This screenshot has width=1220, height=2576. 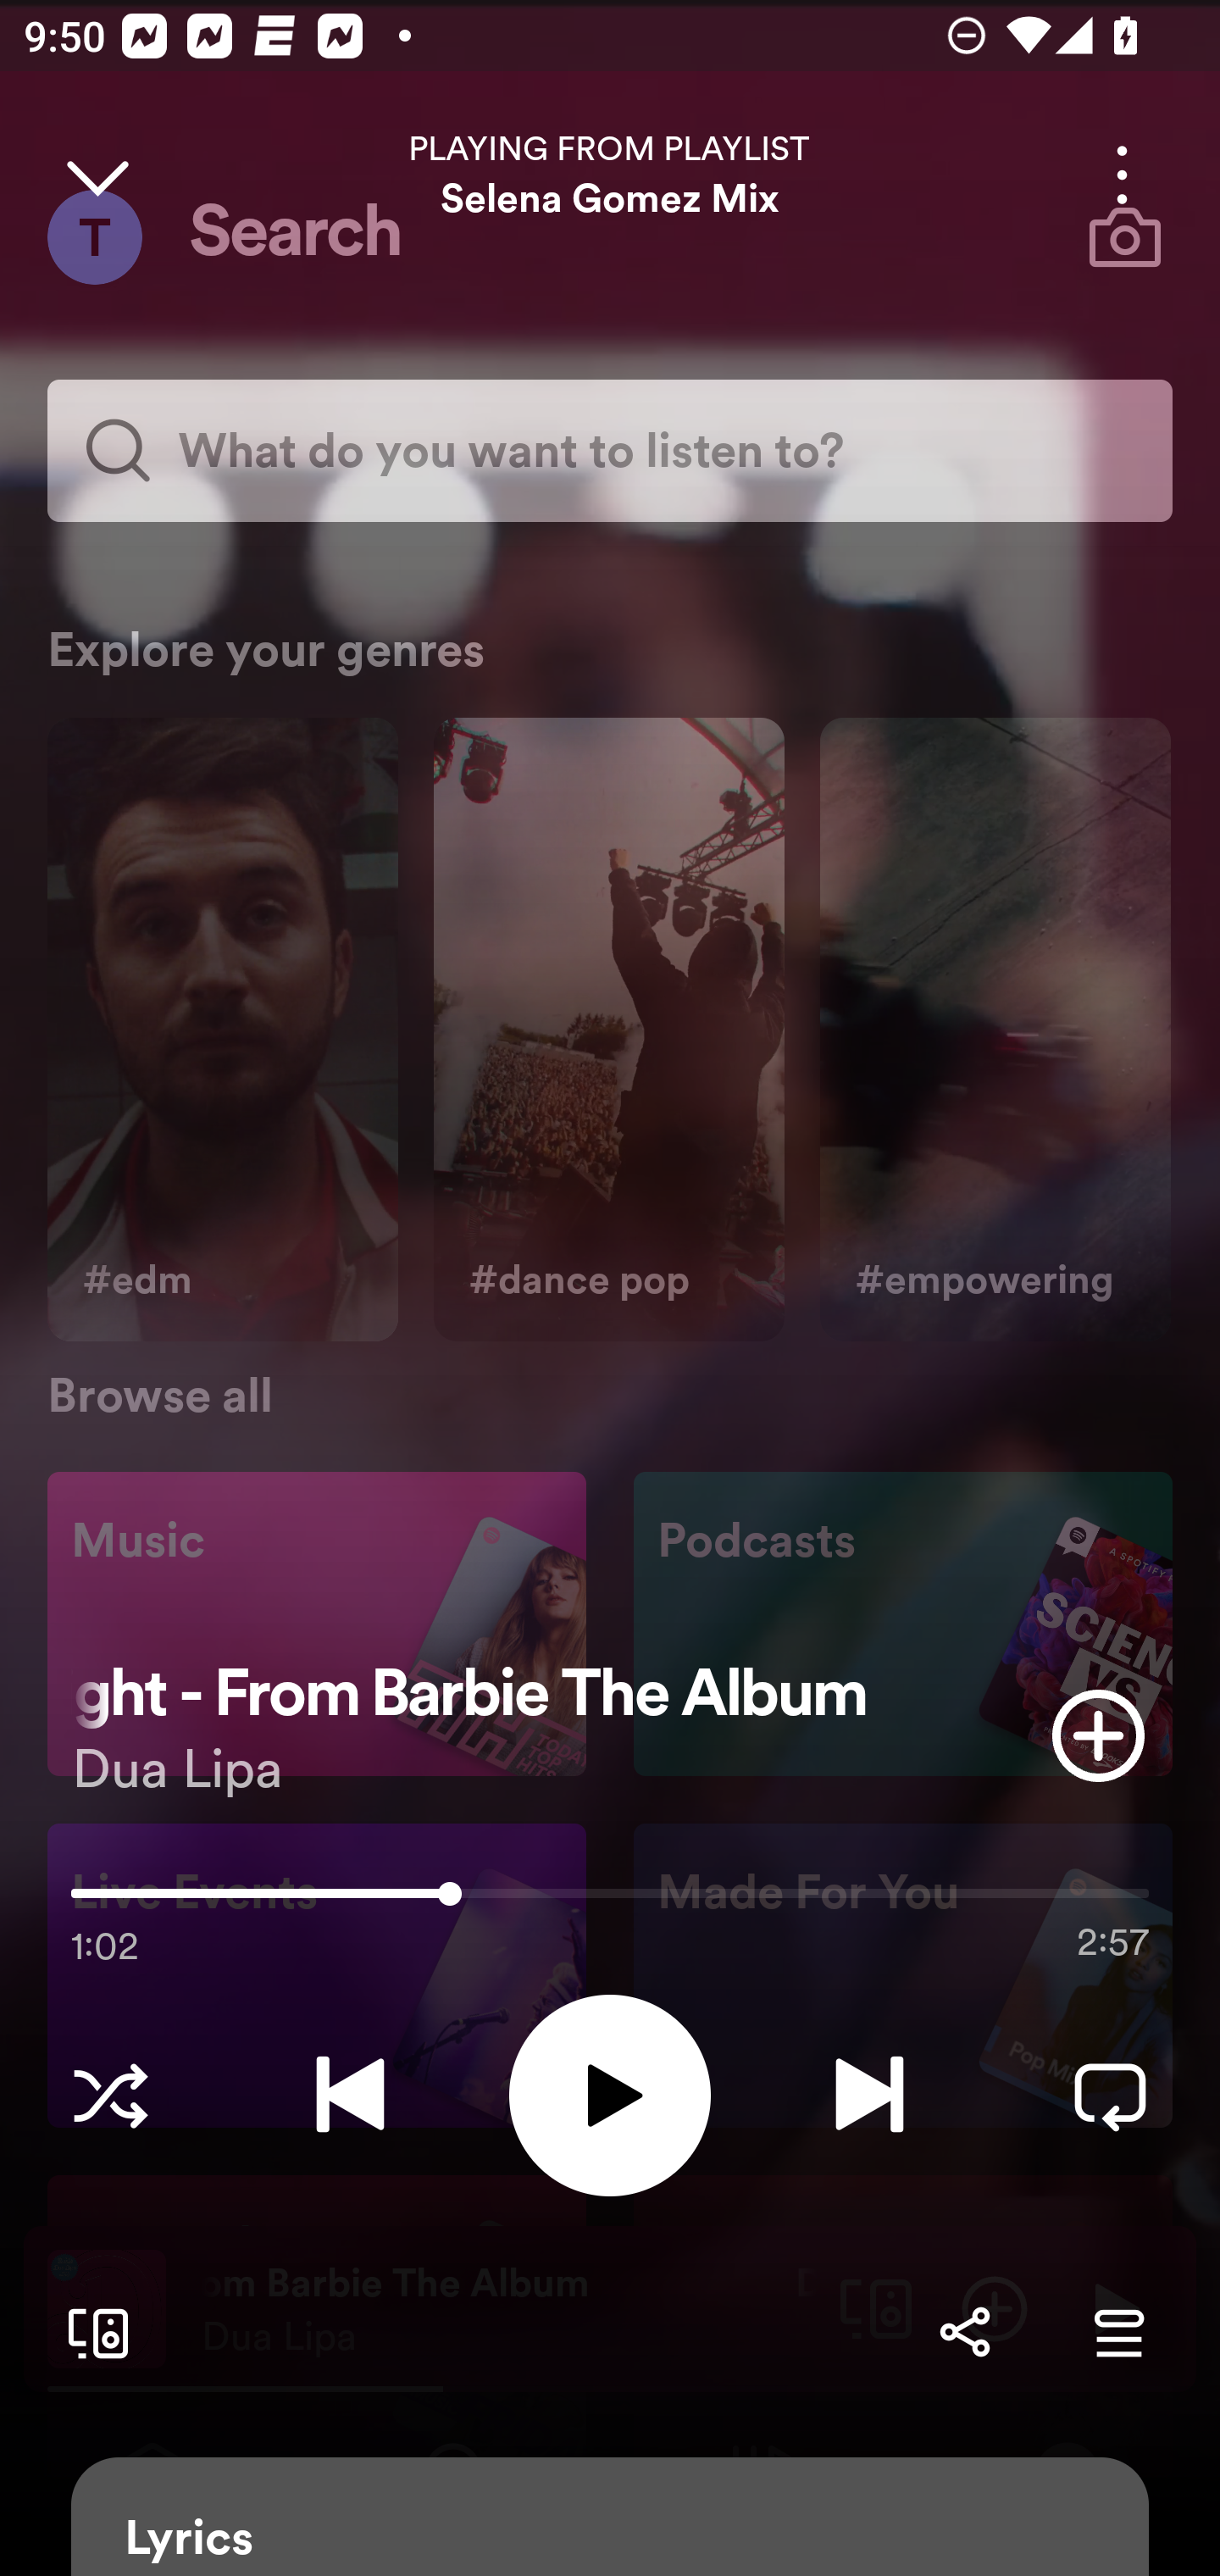 I want to click on Share, so click(x=964, y=2332).